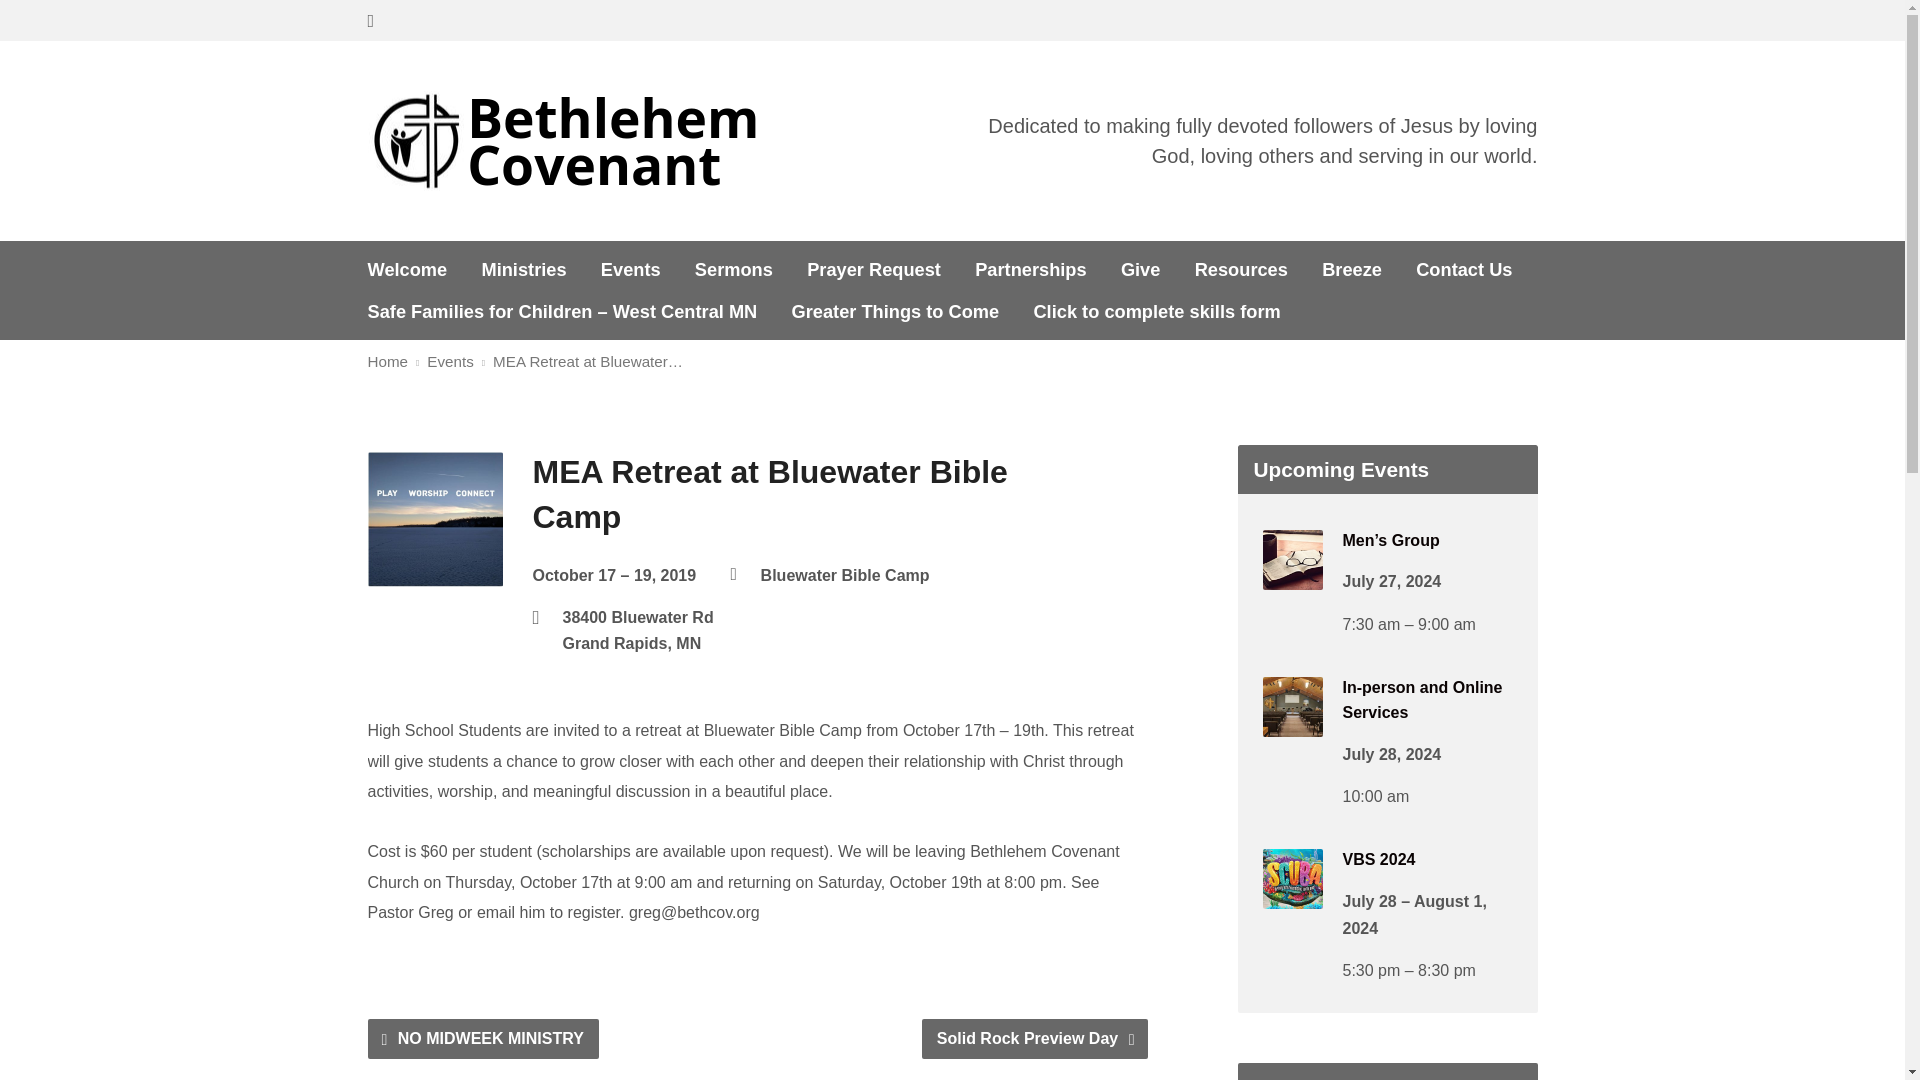 The width and height of the screenshot is (1920, 1080). I want to click on Ministries, so click(524, 270).